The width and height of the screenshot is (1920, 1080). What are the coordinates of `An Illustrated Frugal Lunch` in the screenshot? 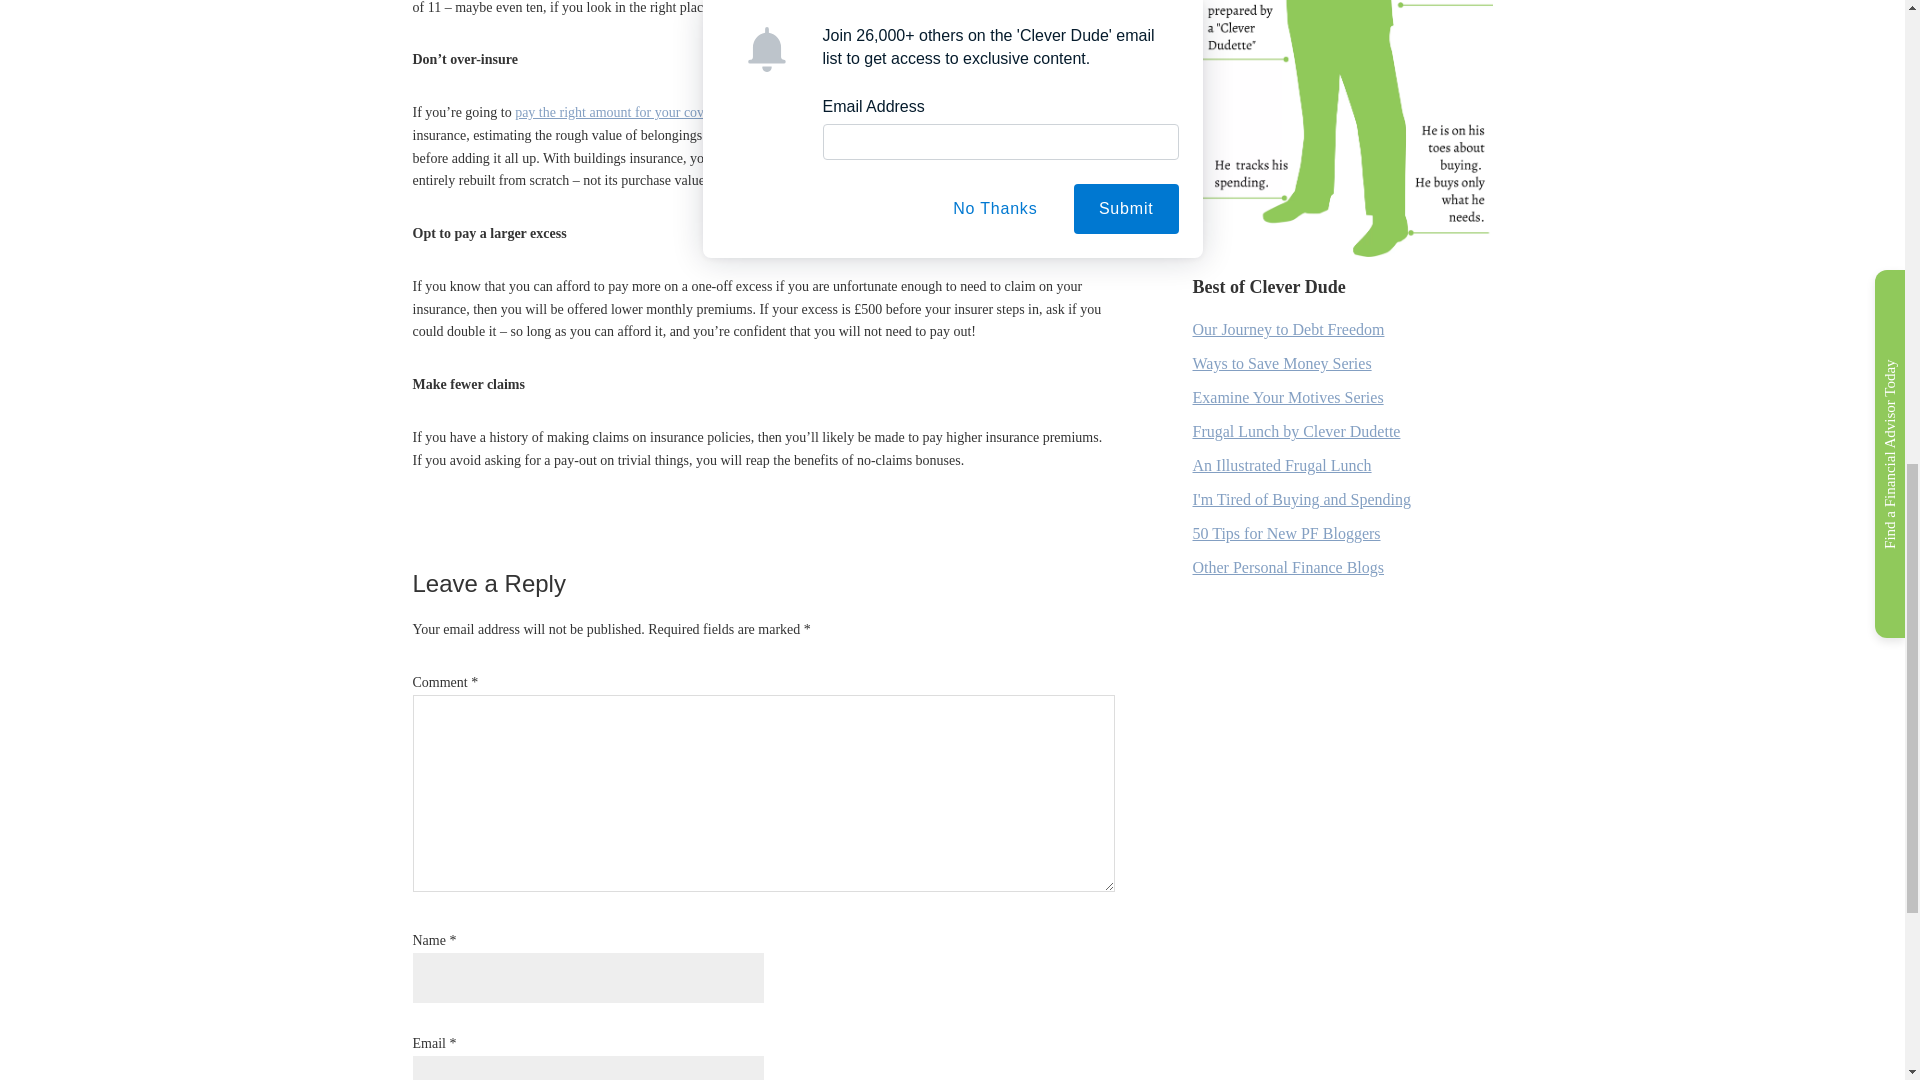 It's located at (1281, 465).